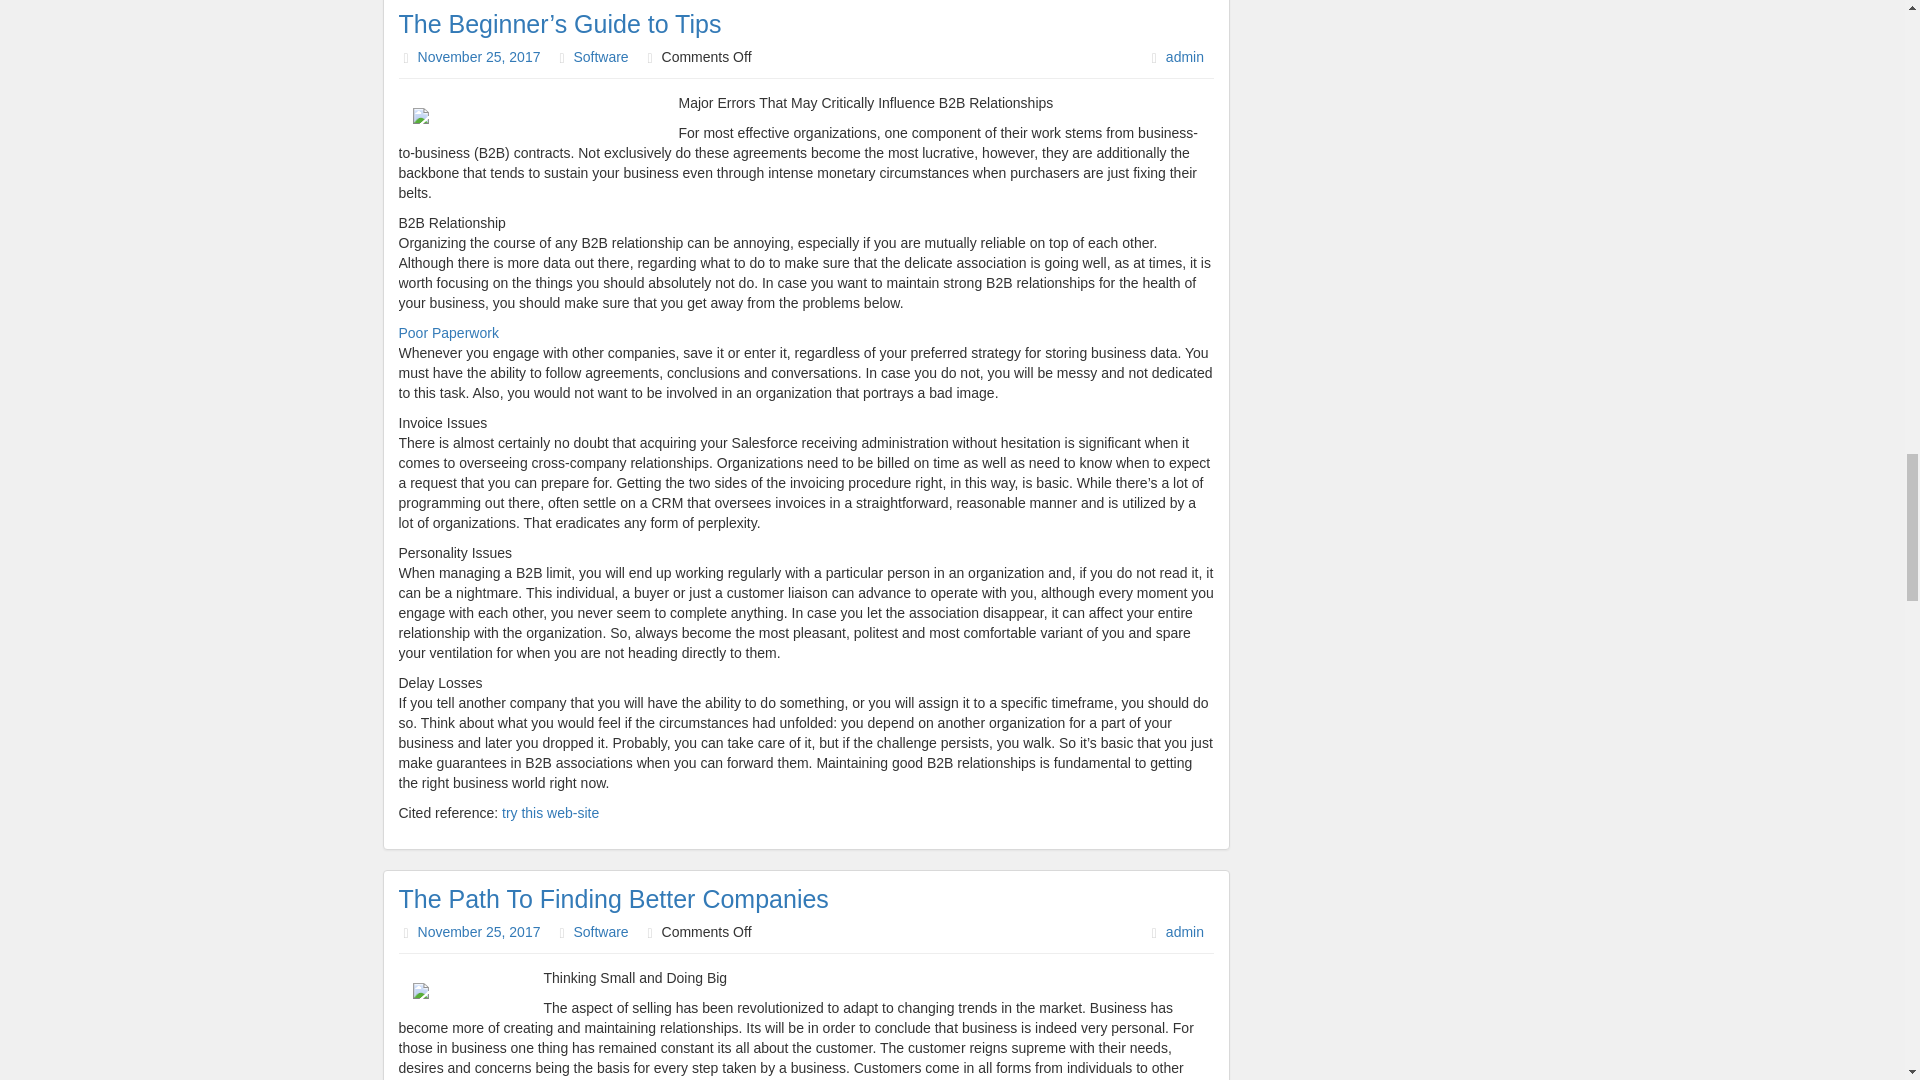 The height and width of the screenshot is (1080, 1920). Describe the element at coordinates (480, 56) in the screenshot. I see `November 25, 2017` at that location.